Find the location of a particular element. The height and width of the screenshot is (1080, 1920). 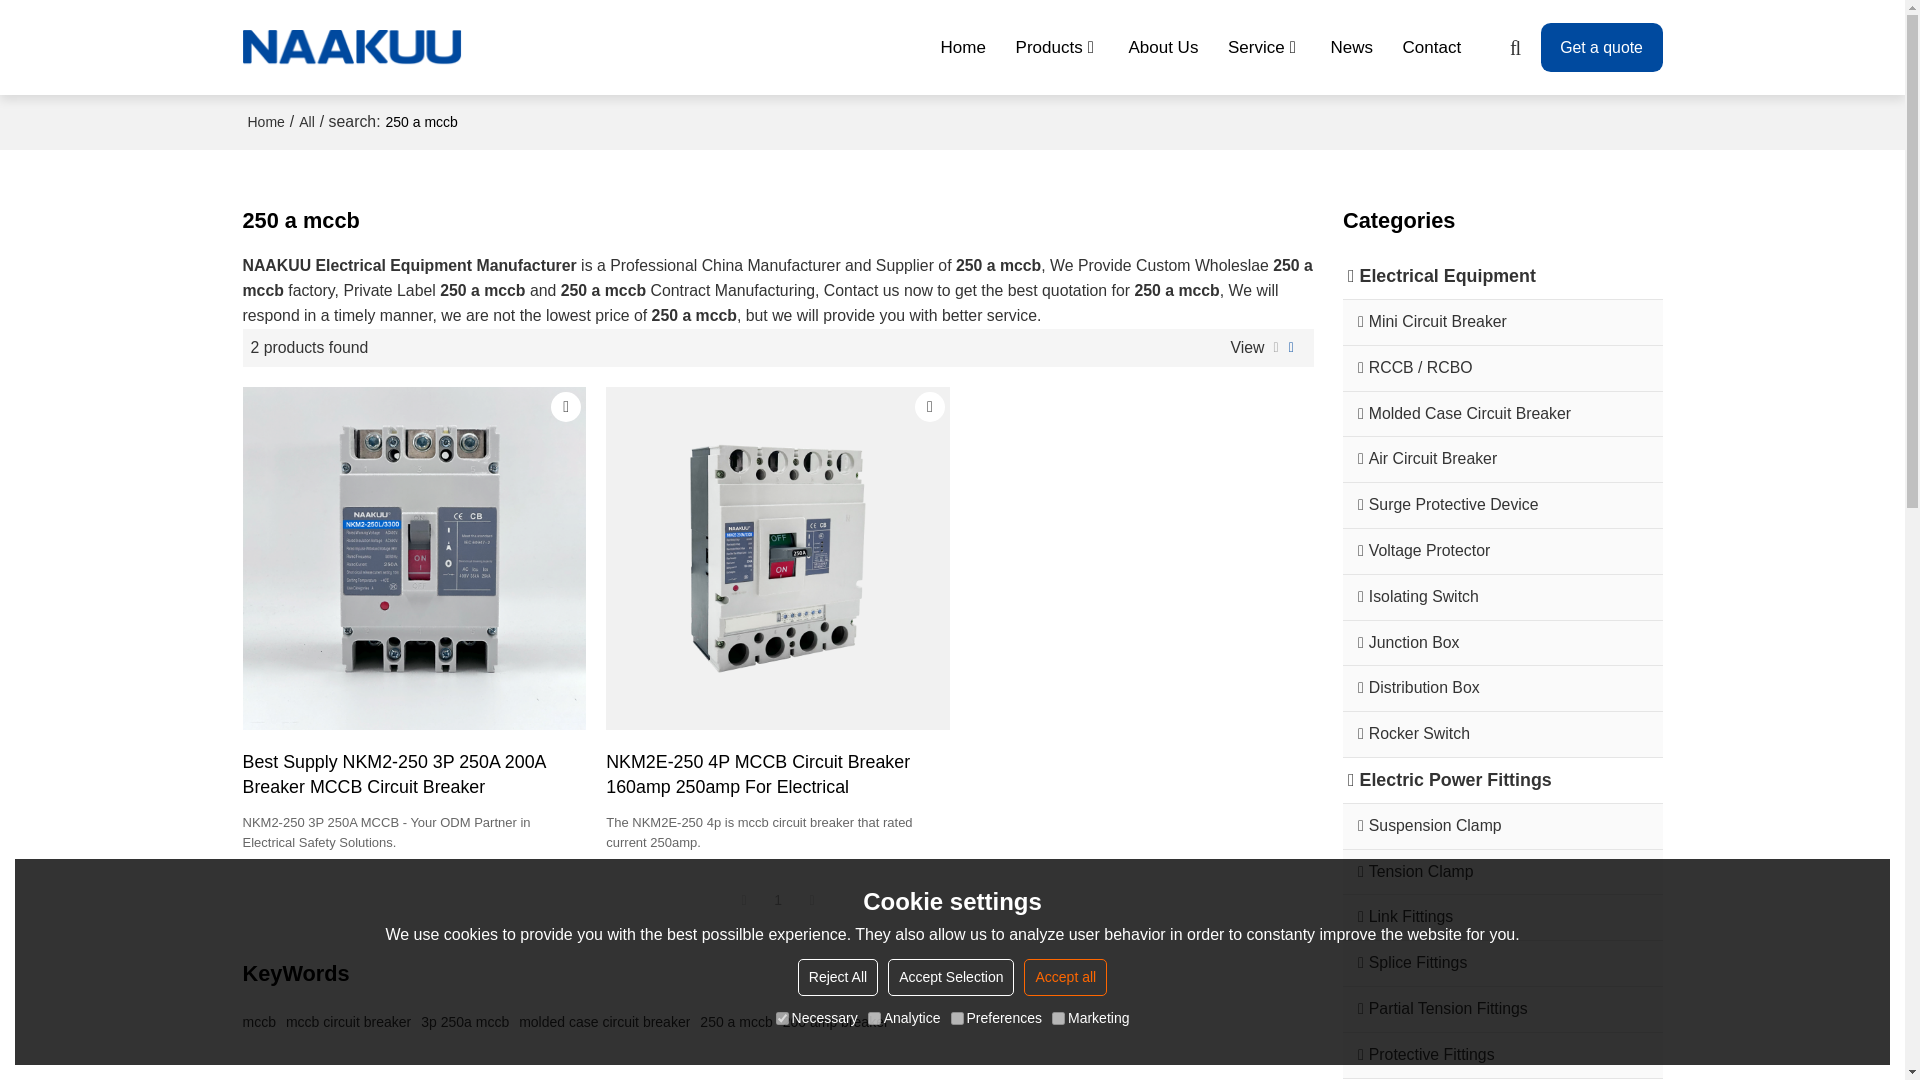

on is located at coordinates (782, 1018).